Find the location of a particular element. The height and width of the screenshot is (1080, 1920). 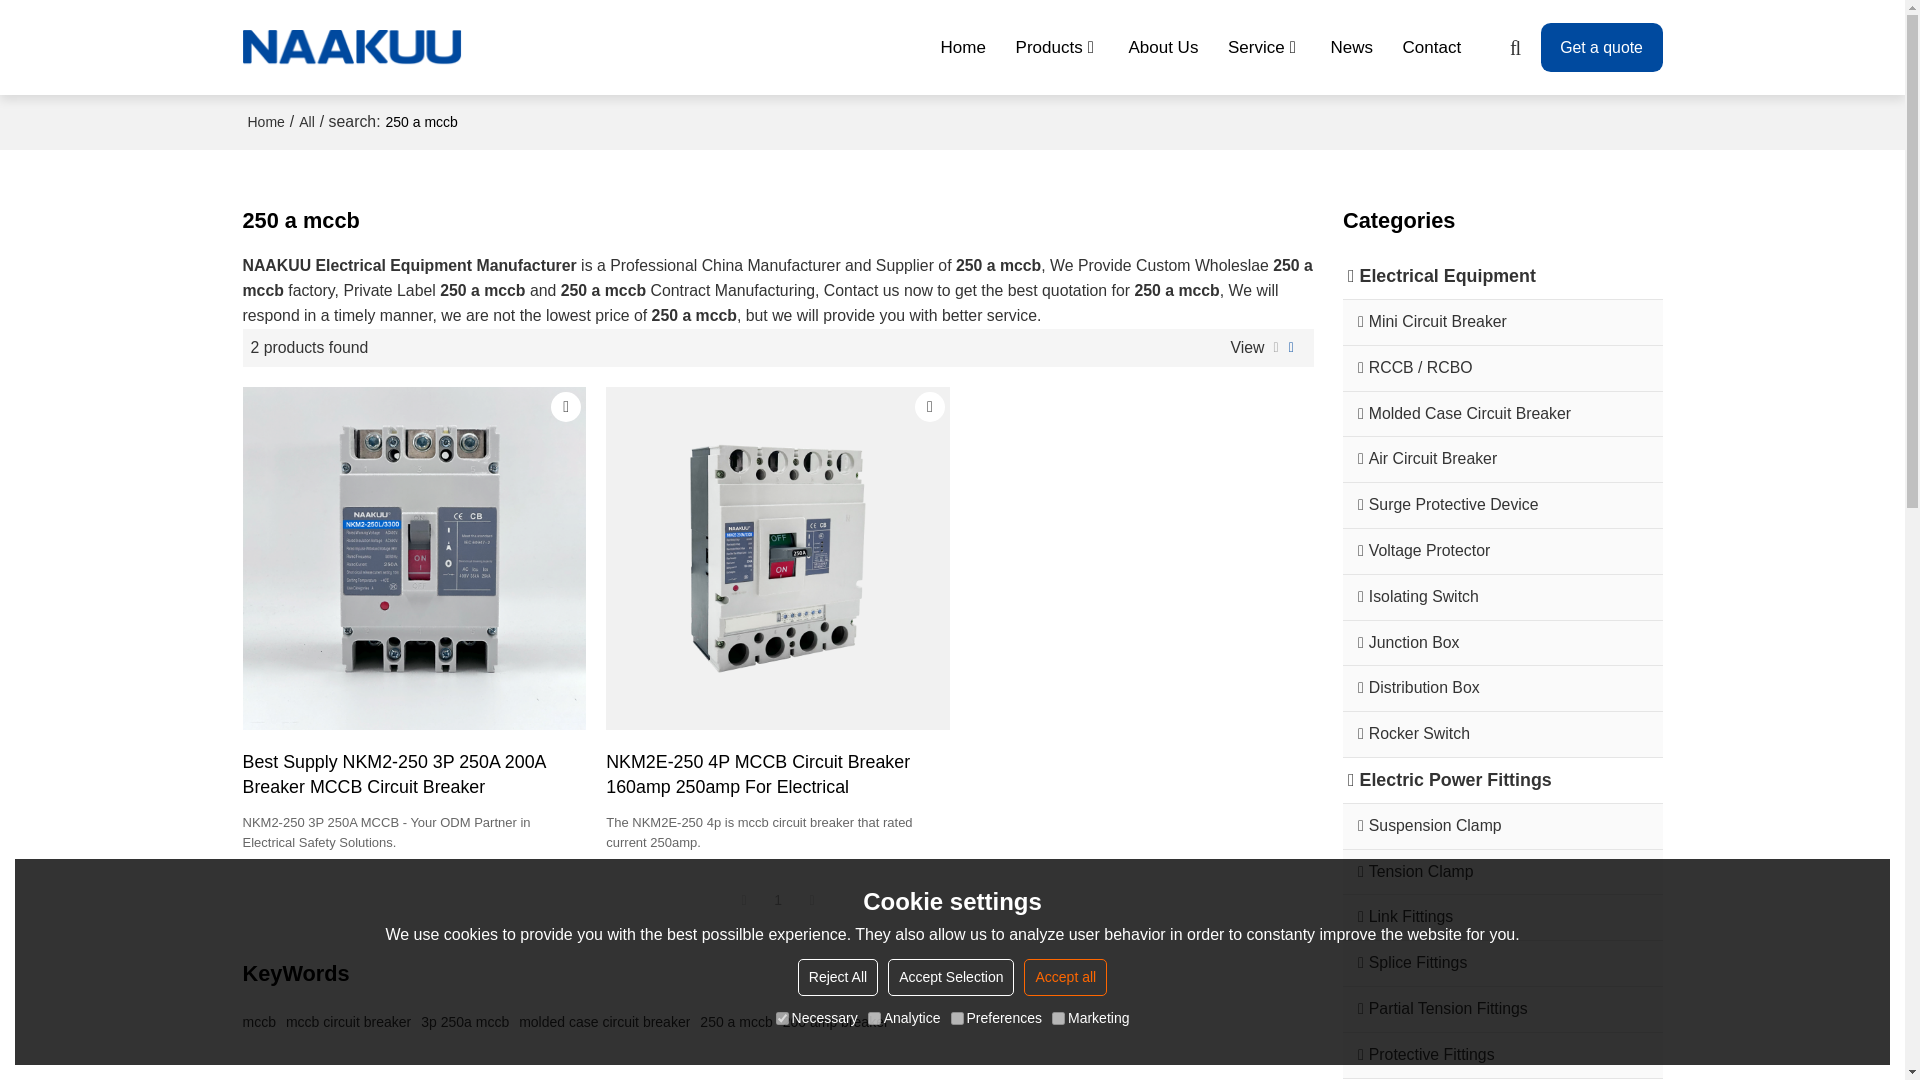

on is located at coordinates (782, 1018).